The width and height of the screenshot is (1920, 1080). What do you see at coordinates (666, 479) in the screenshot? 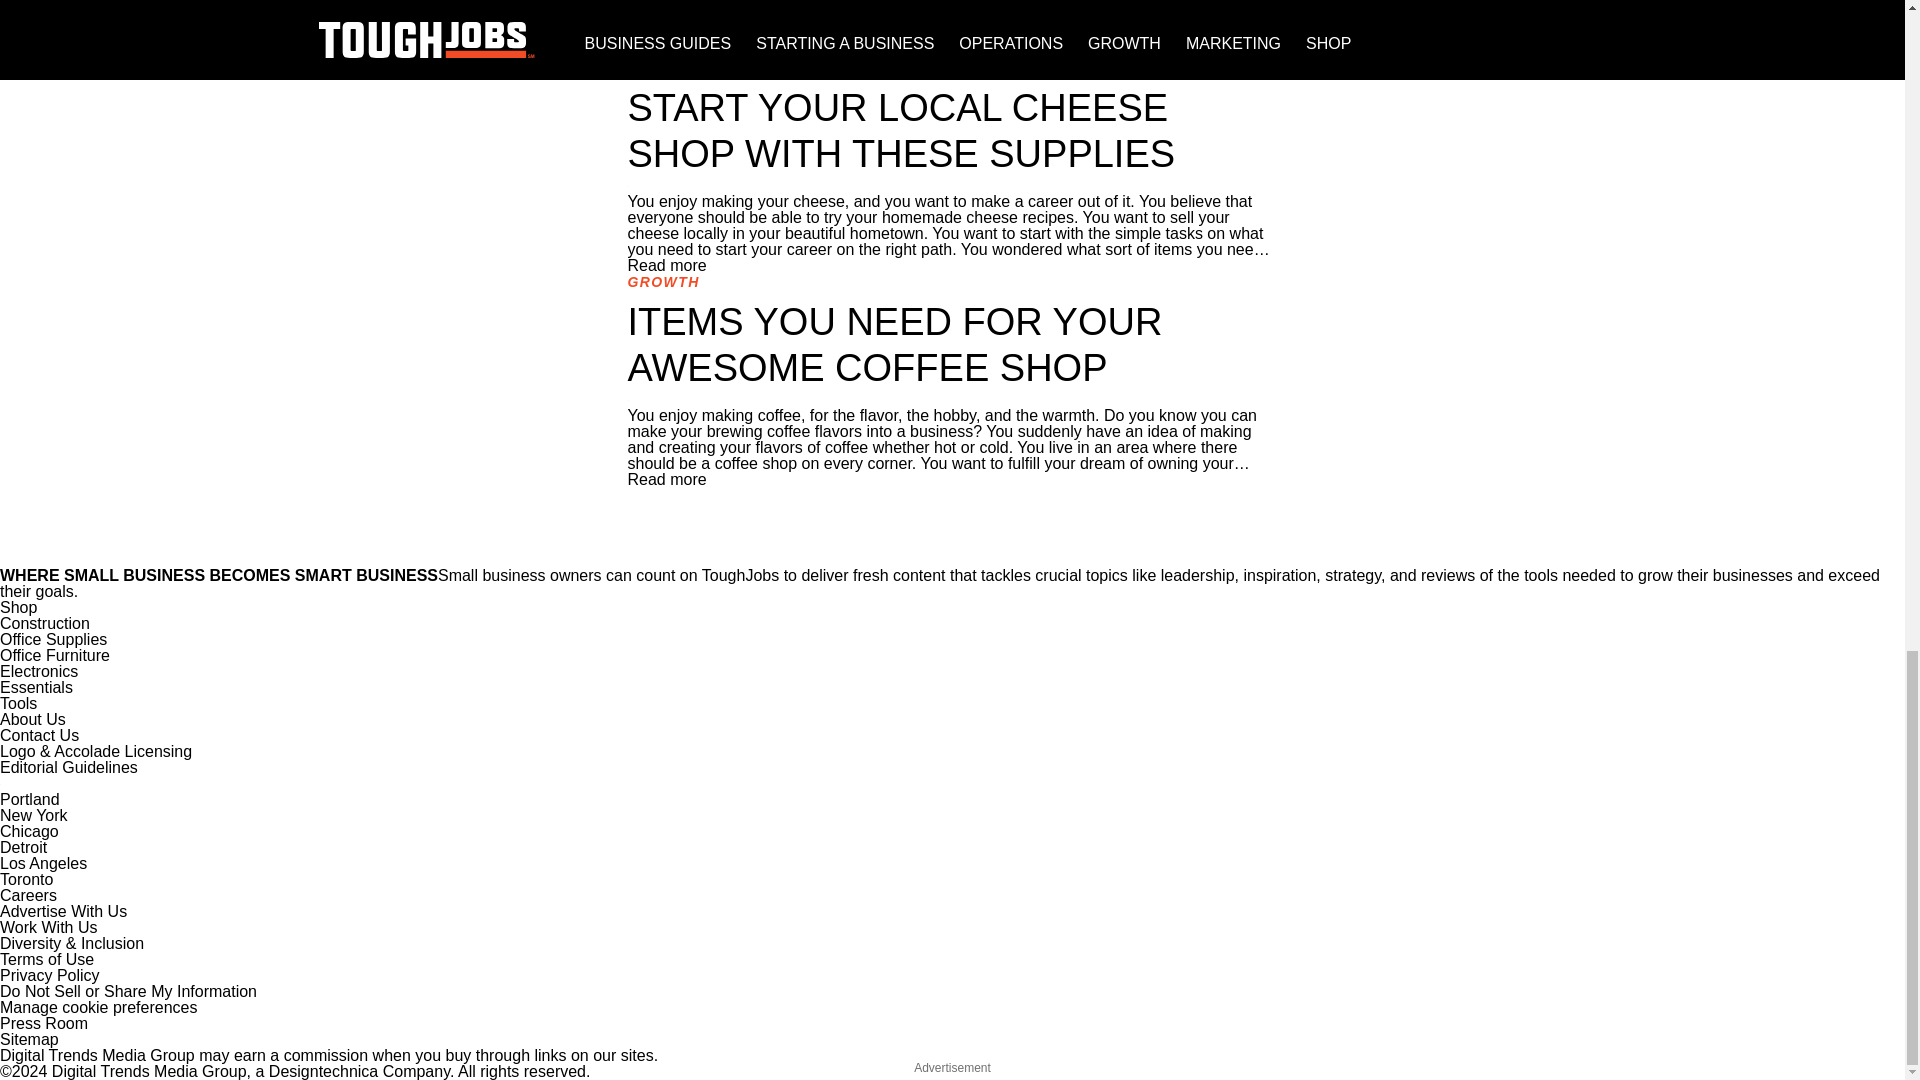
I see `Read more` at bounding box center [666, 479].